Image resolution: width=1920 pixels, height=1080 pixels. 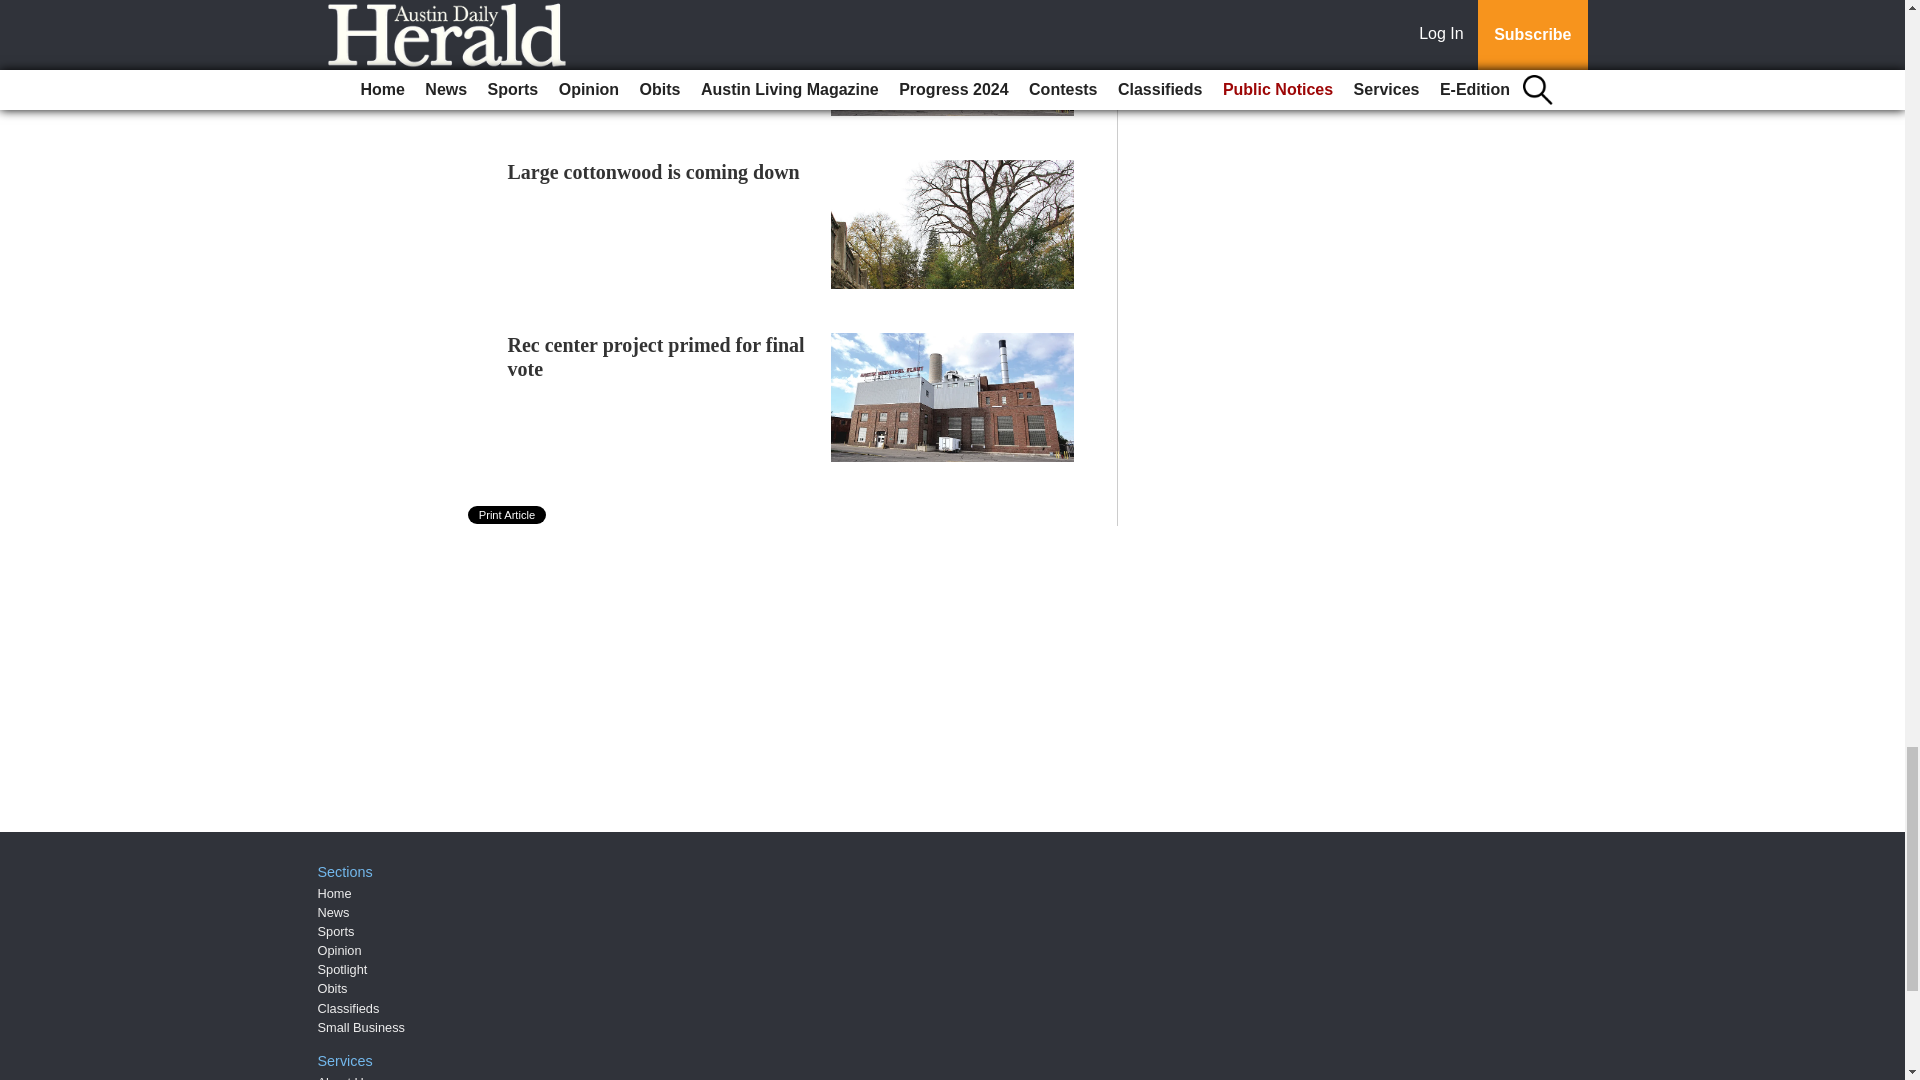 I want to click on Rec center project primed for final vote, so click(x=656, y=356).